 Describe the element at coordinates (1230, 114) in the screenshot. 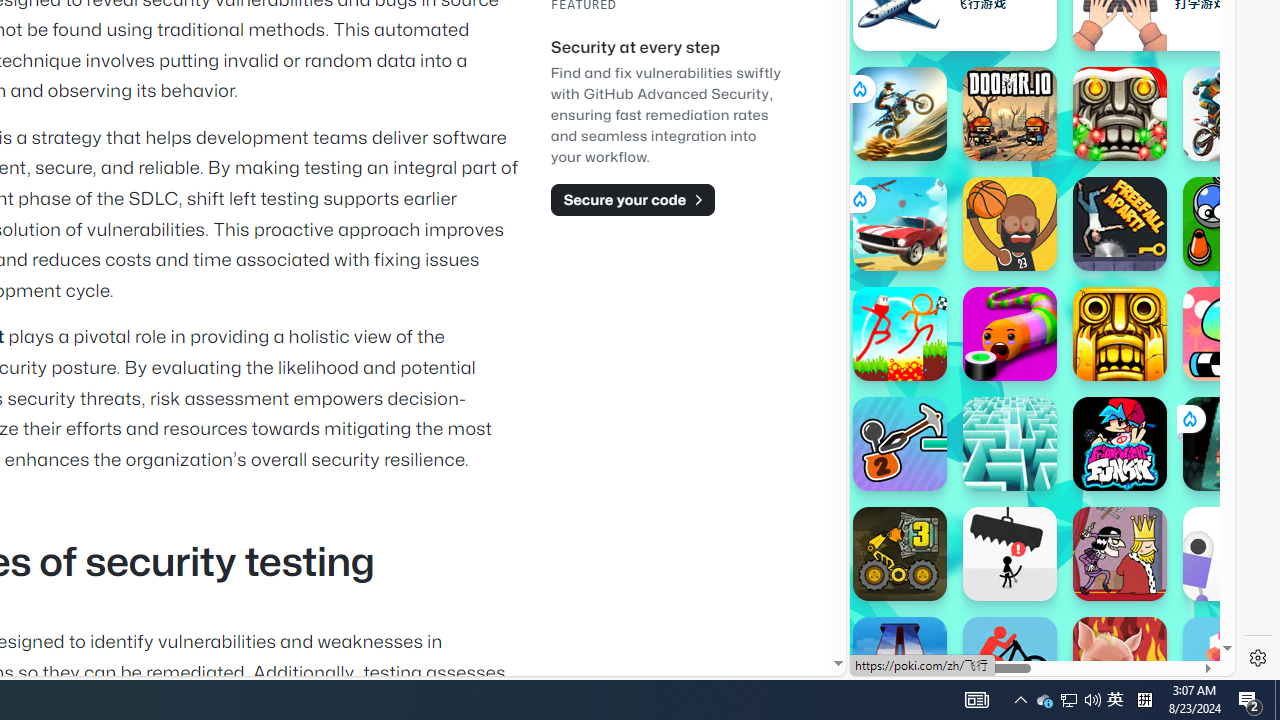

I see `Trial Mania` at that location.